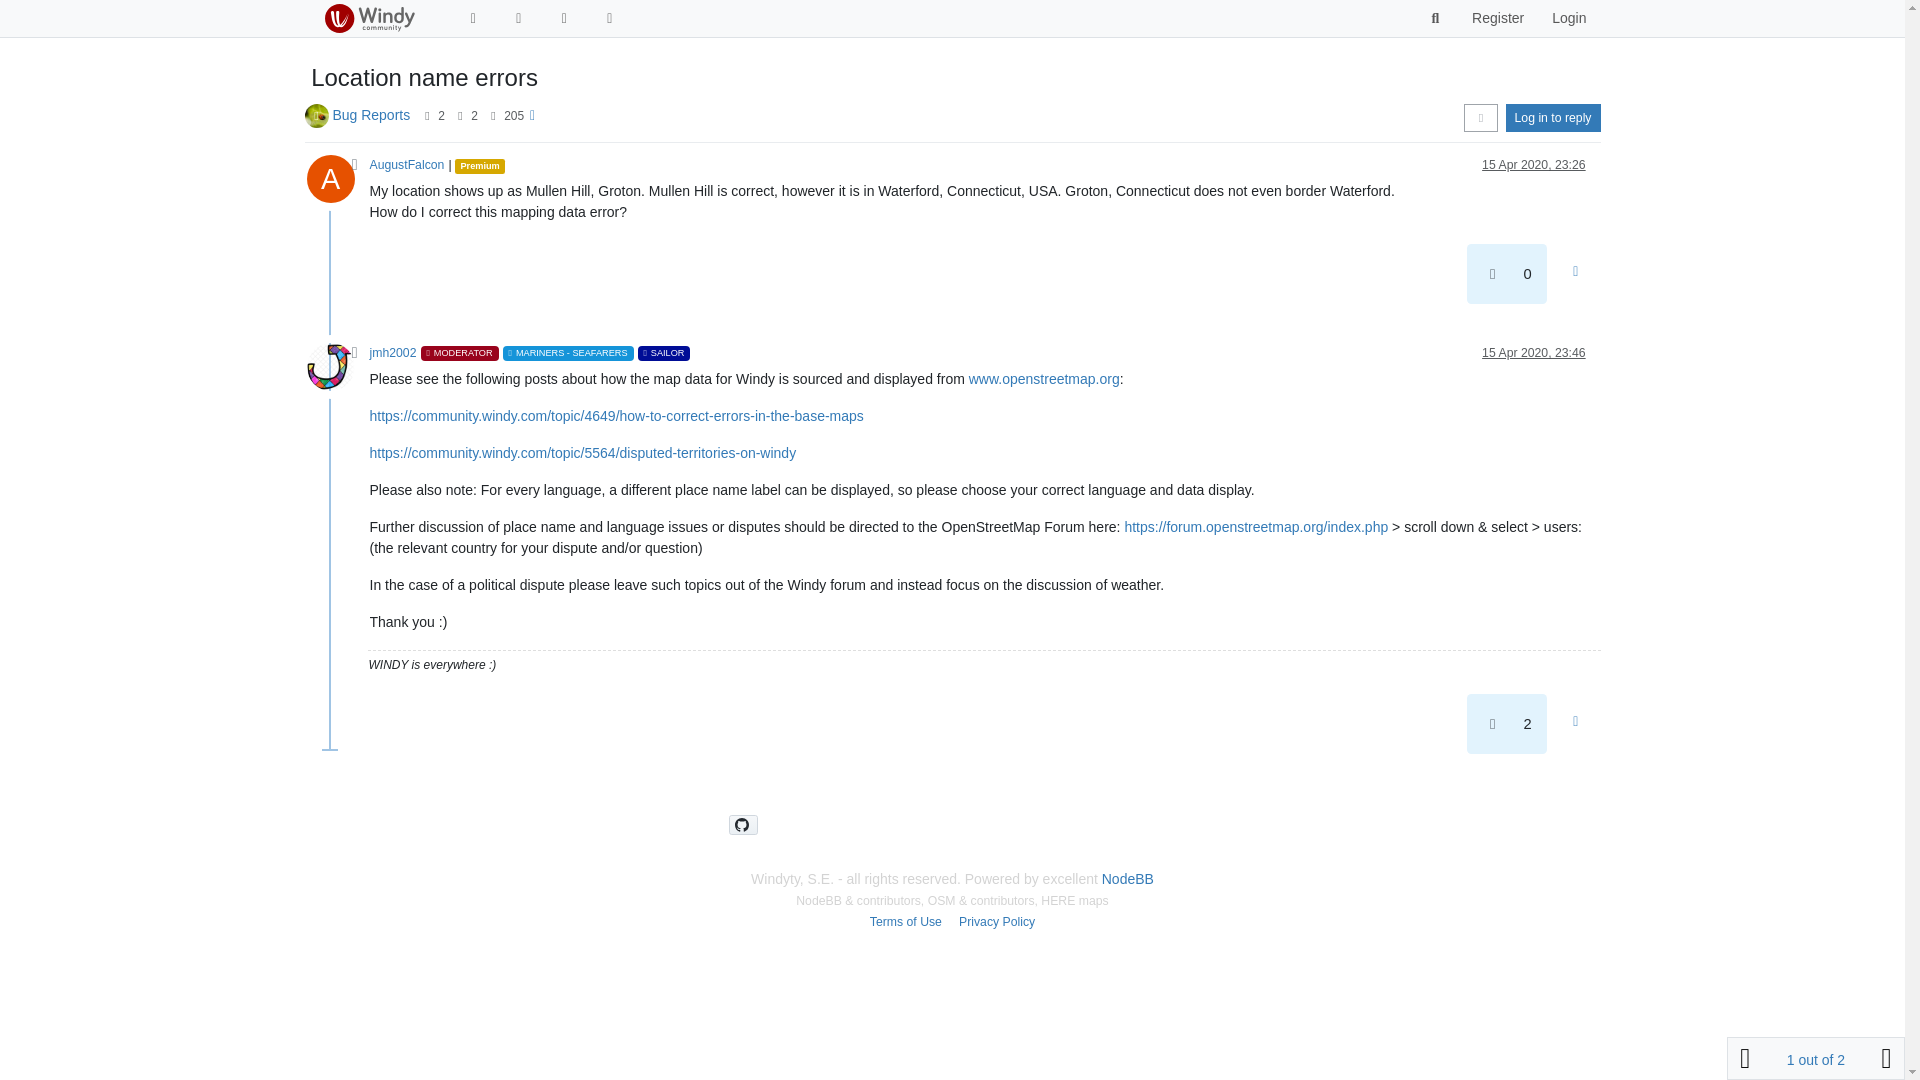 The width and height of the screenshot is (1920, 1080). I want to click on A, so click(336, 184).